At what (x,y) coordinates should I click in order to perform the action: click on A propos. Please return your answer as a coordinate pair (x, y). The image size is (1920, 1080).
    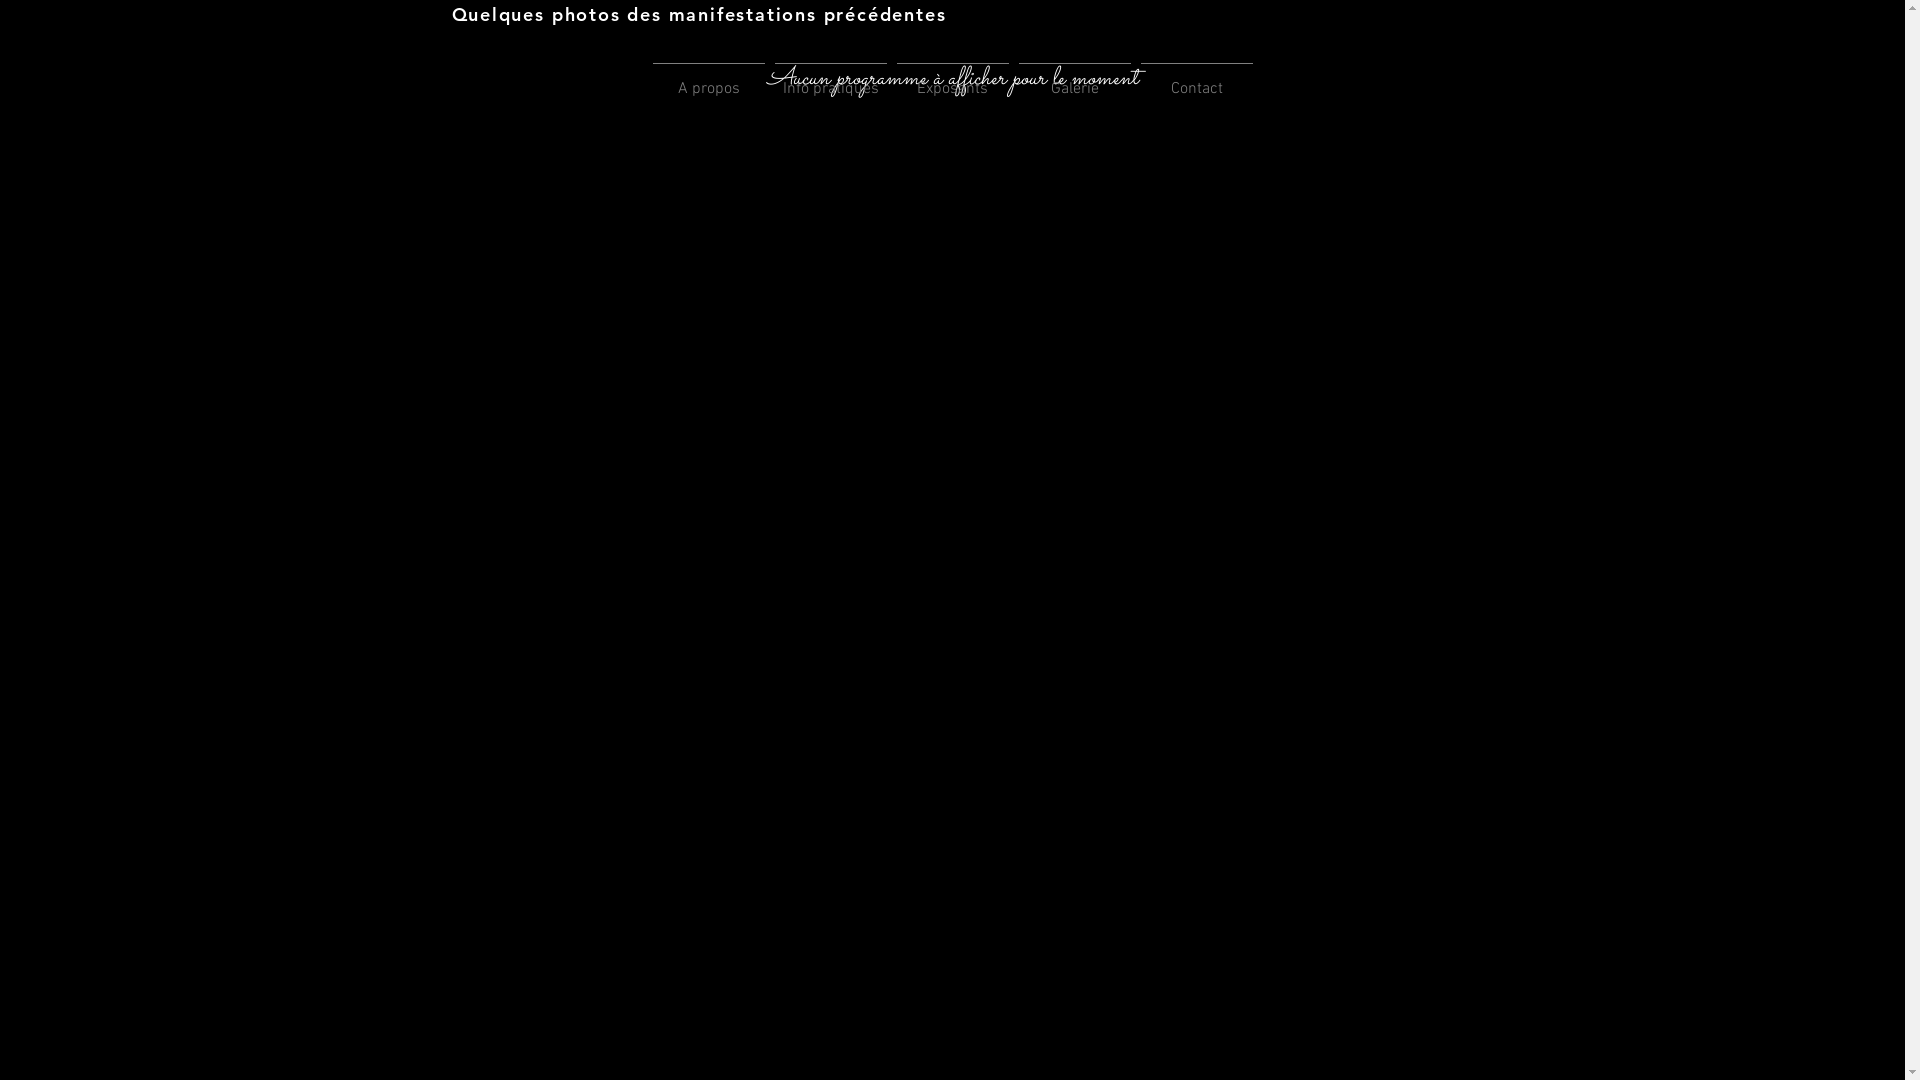
    Looking at the image, I should click on (709, 80).